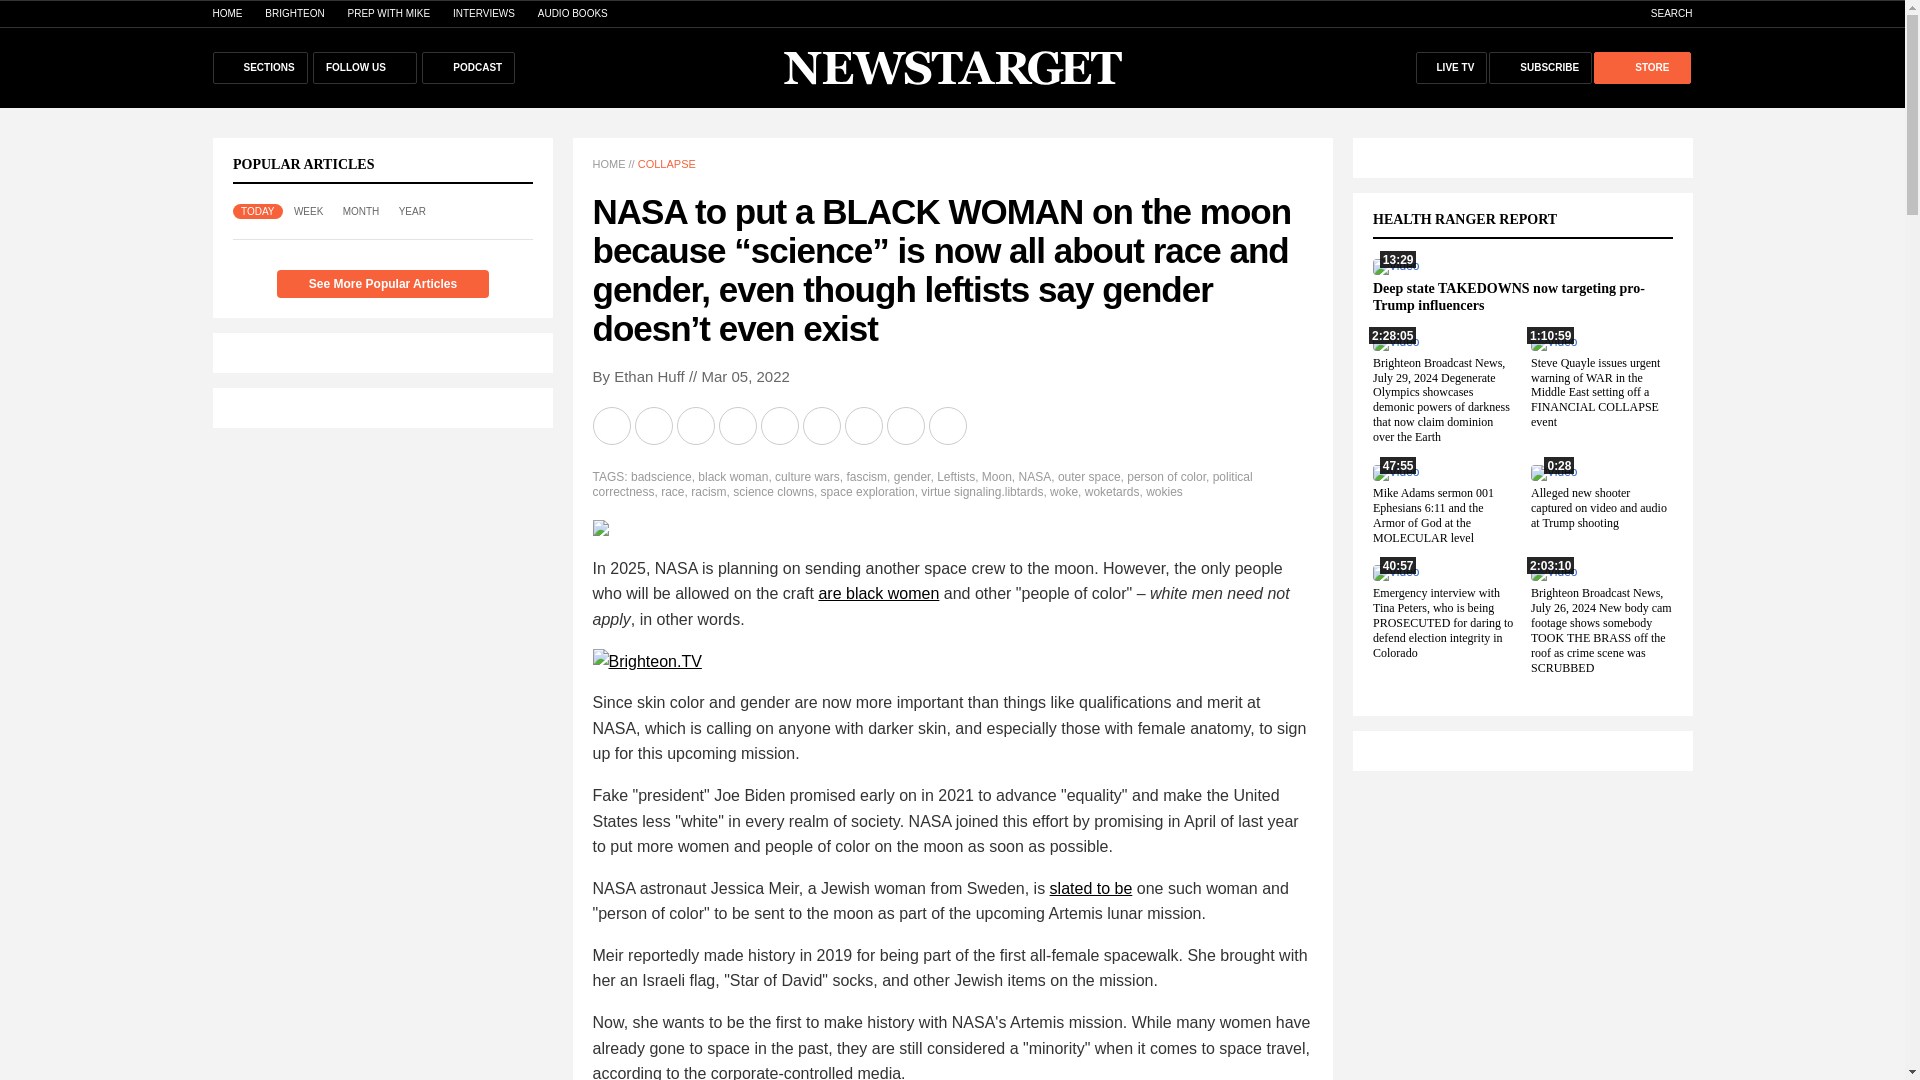 This screenshot has width=1920, height=1080. Describe the element at coordinates (1452, 68) in the screenshot. I see `LIVE TV` at that location.